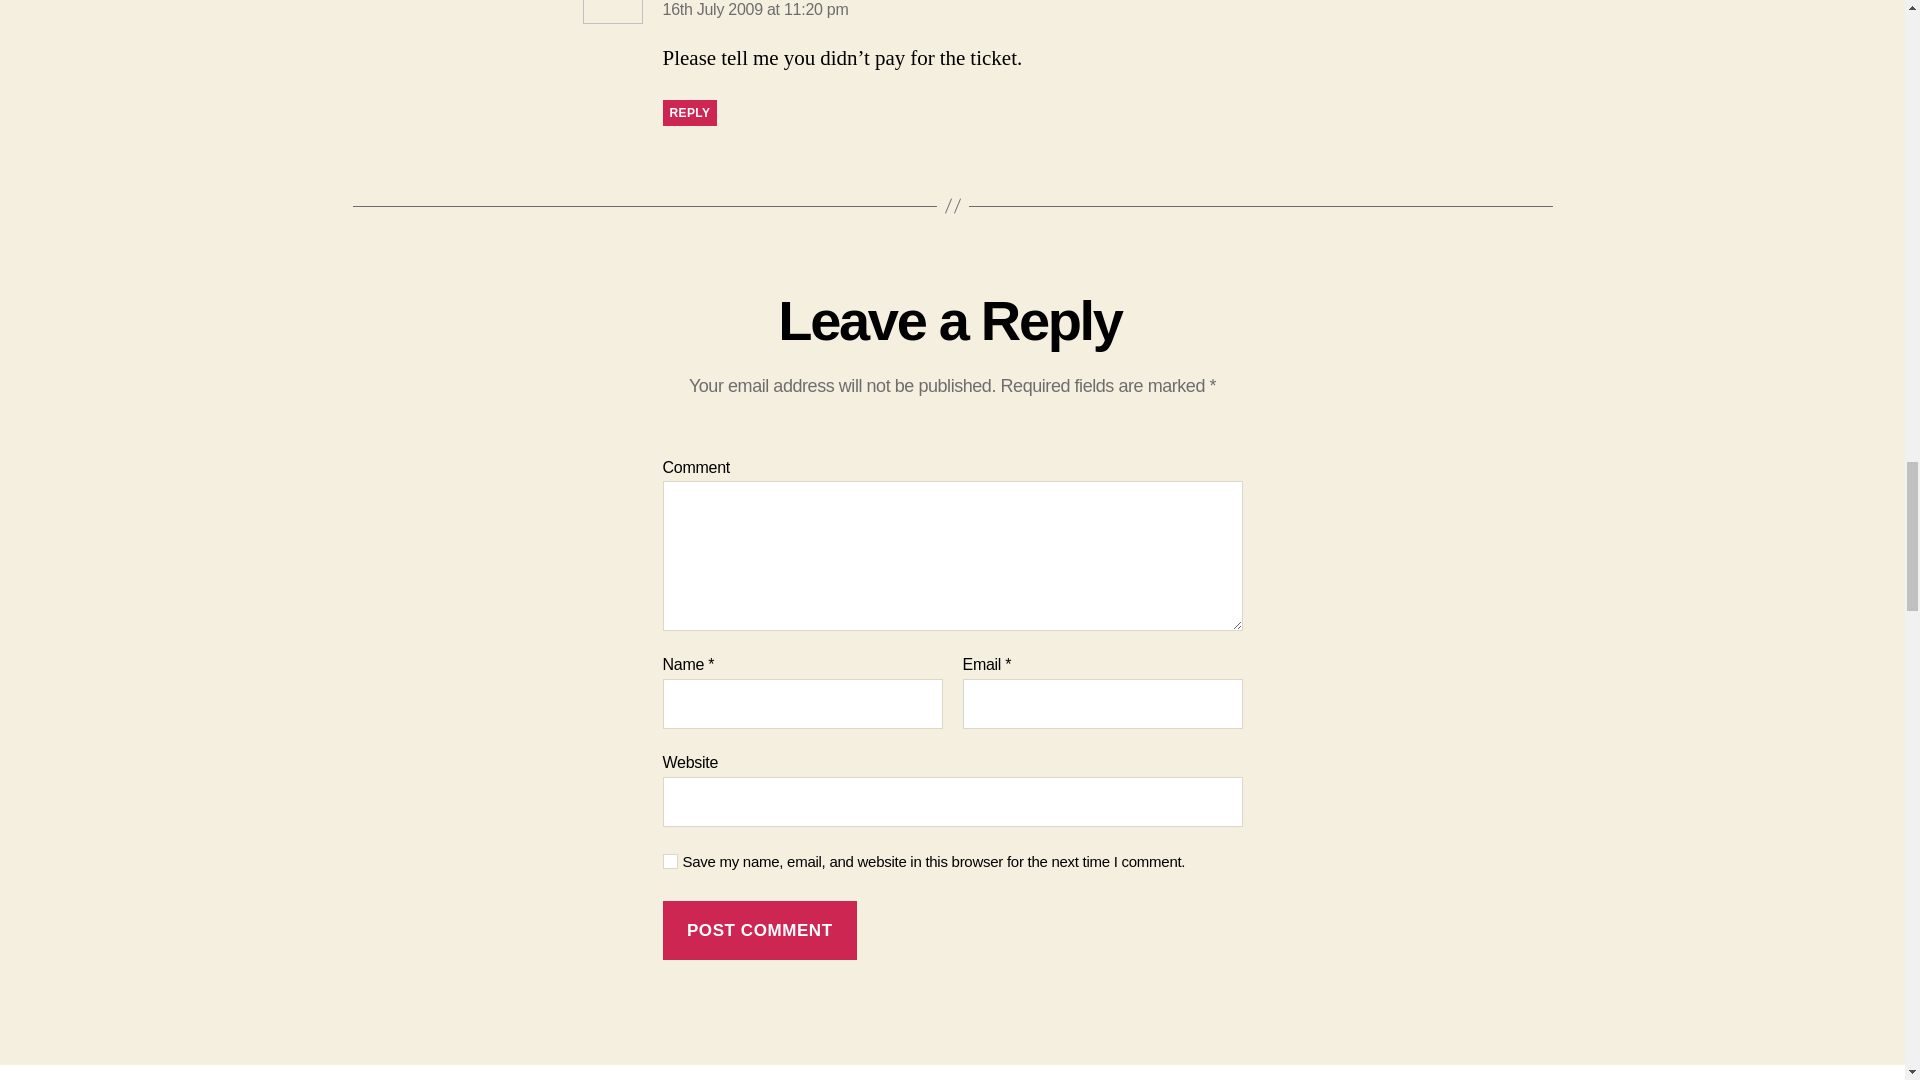 This screenshot has width=1920, height=1080. What do you see at coordinates (759, 930) in the screenshot?
I see `Post Comment` at bounding box center [759, 930].